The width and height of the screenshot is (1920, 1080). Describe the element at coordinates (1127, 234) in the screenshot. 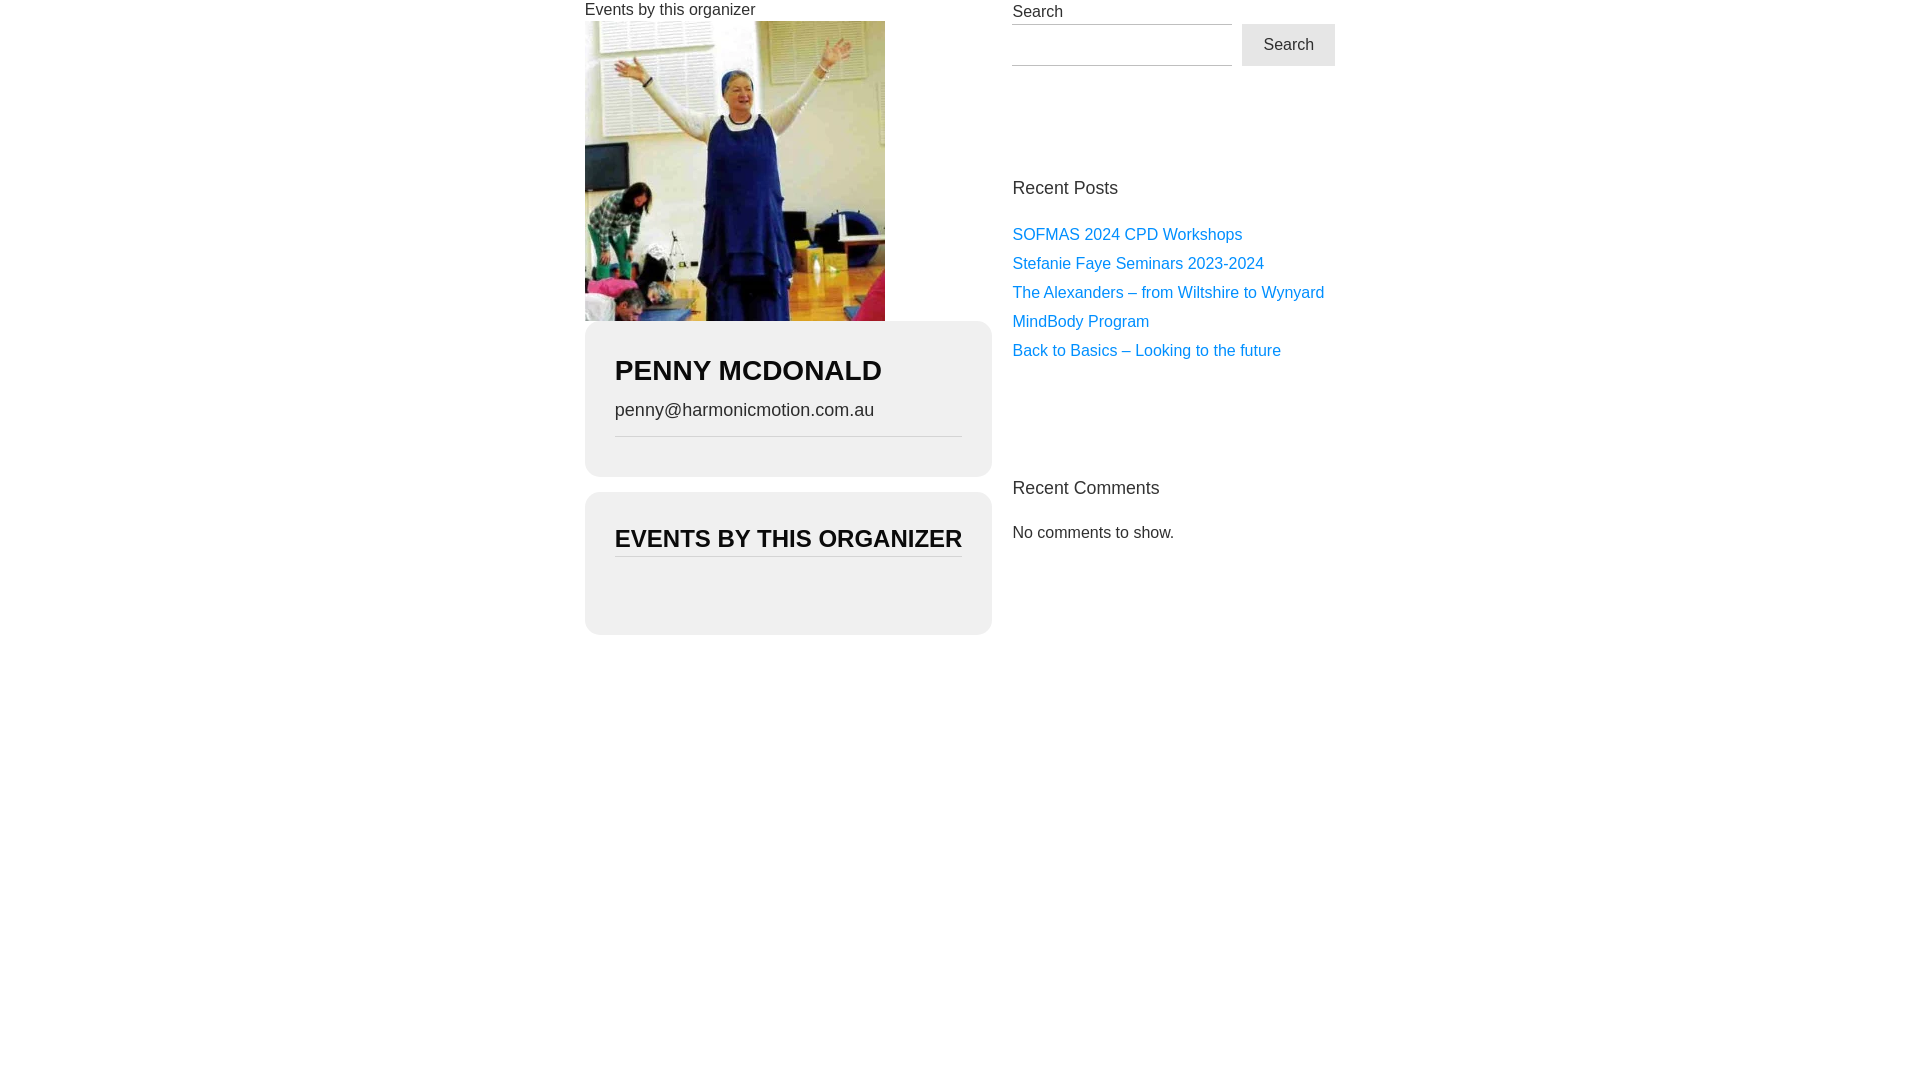

I see `SOFMAS 2024 CPD Workshops` at that location.